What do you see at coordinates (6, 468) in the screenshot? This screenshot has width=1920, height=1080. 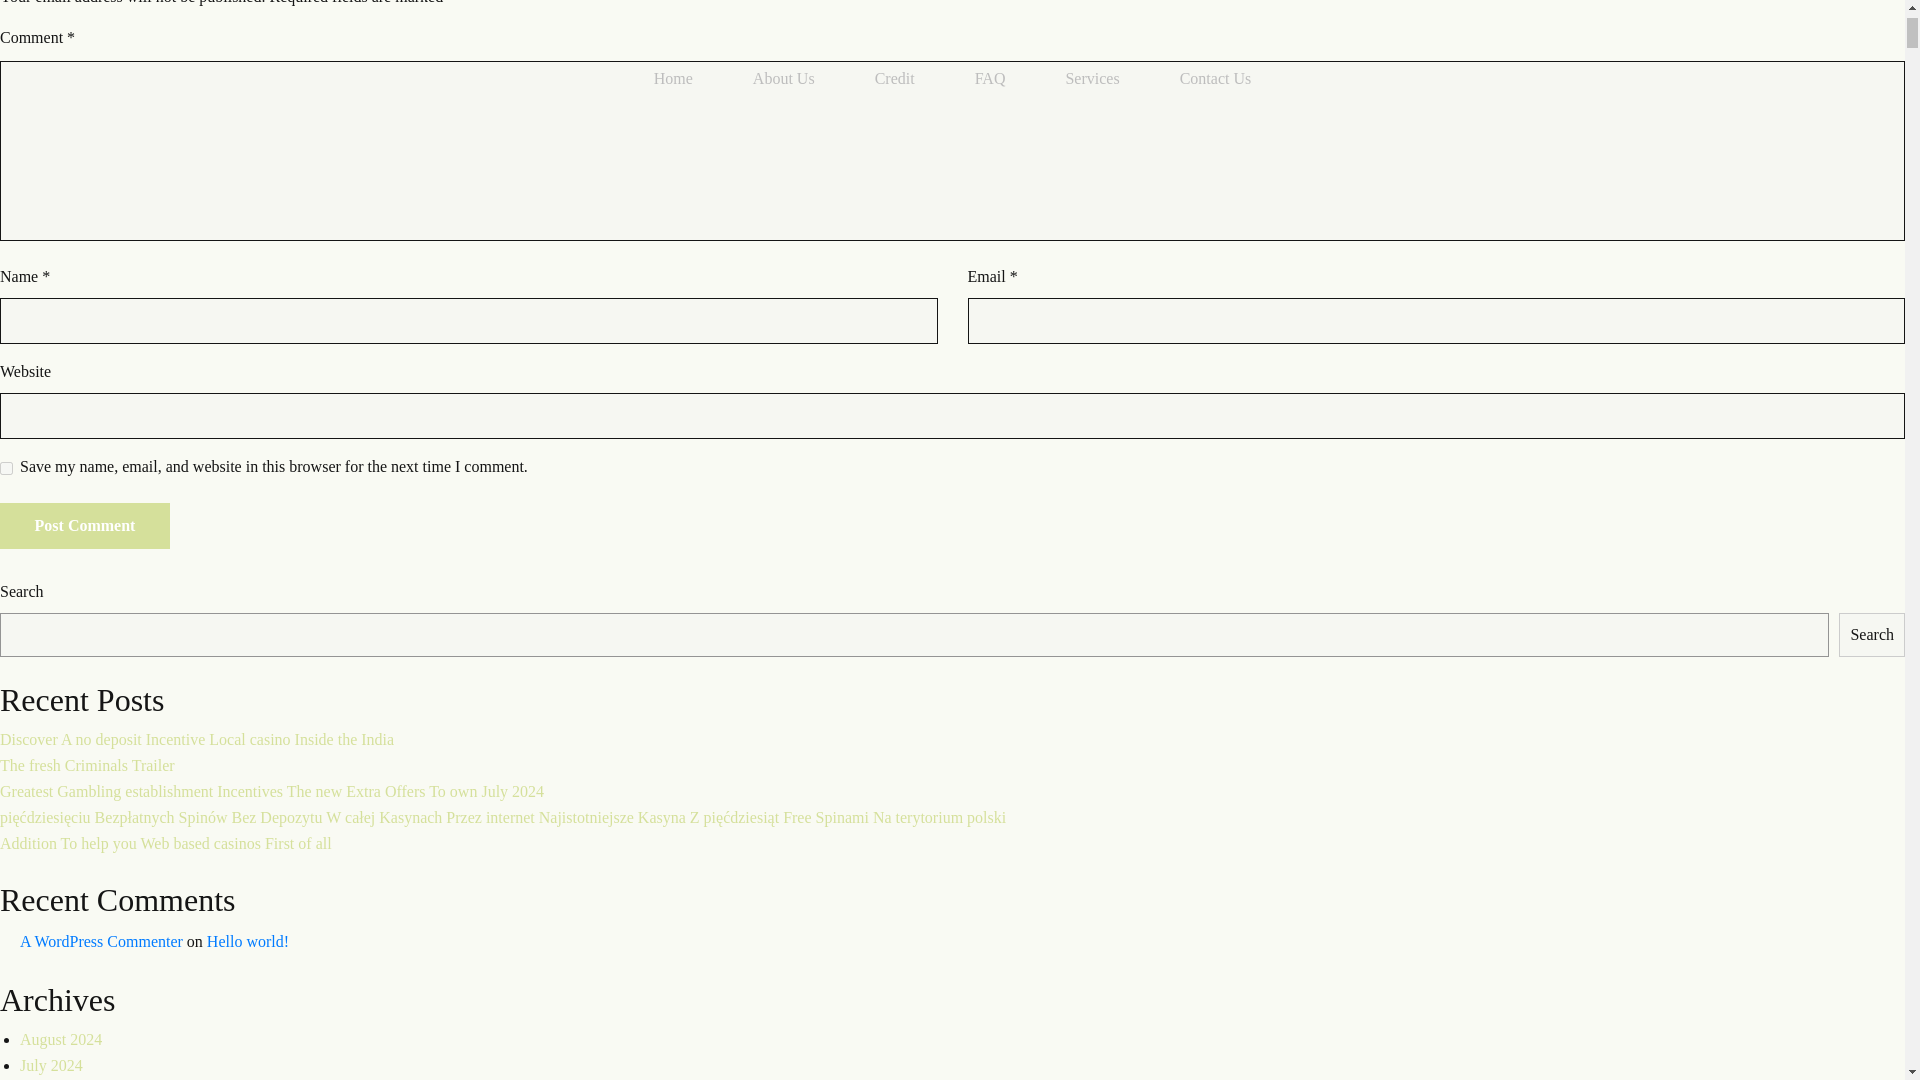 I see `yes` at bounding box center [6, 468].